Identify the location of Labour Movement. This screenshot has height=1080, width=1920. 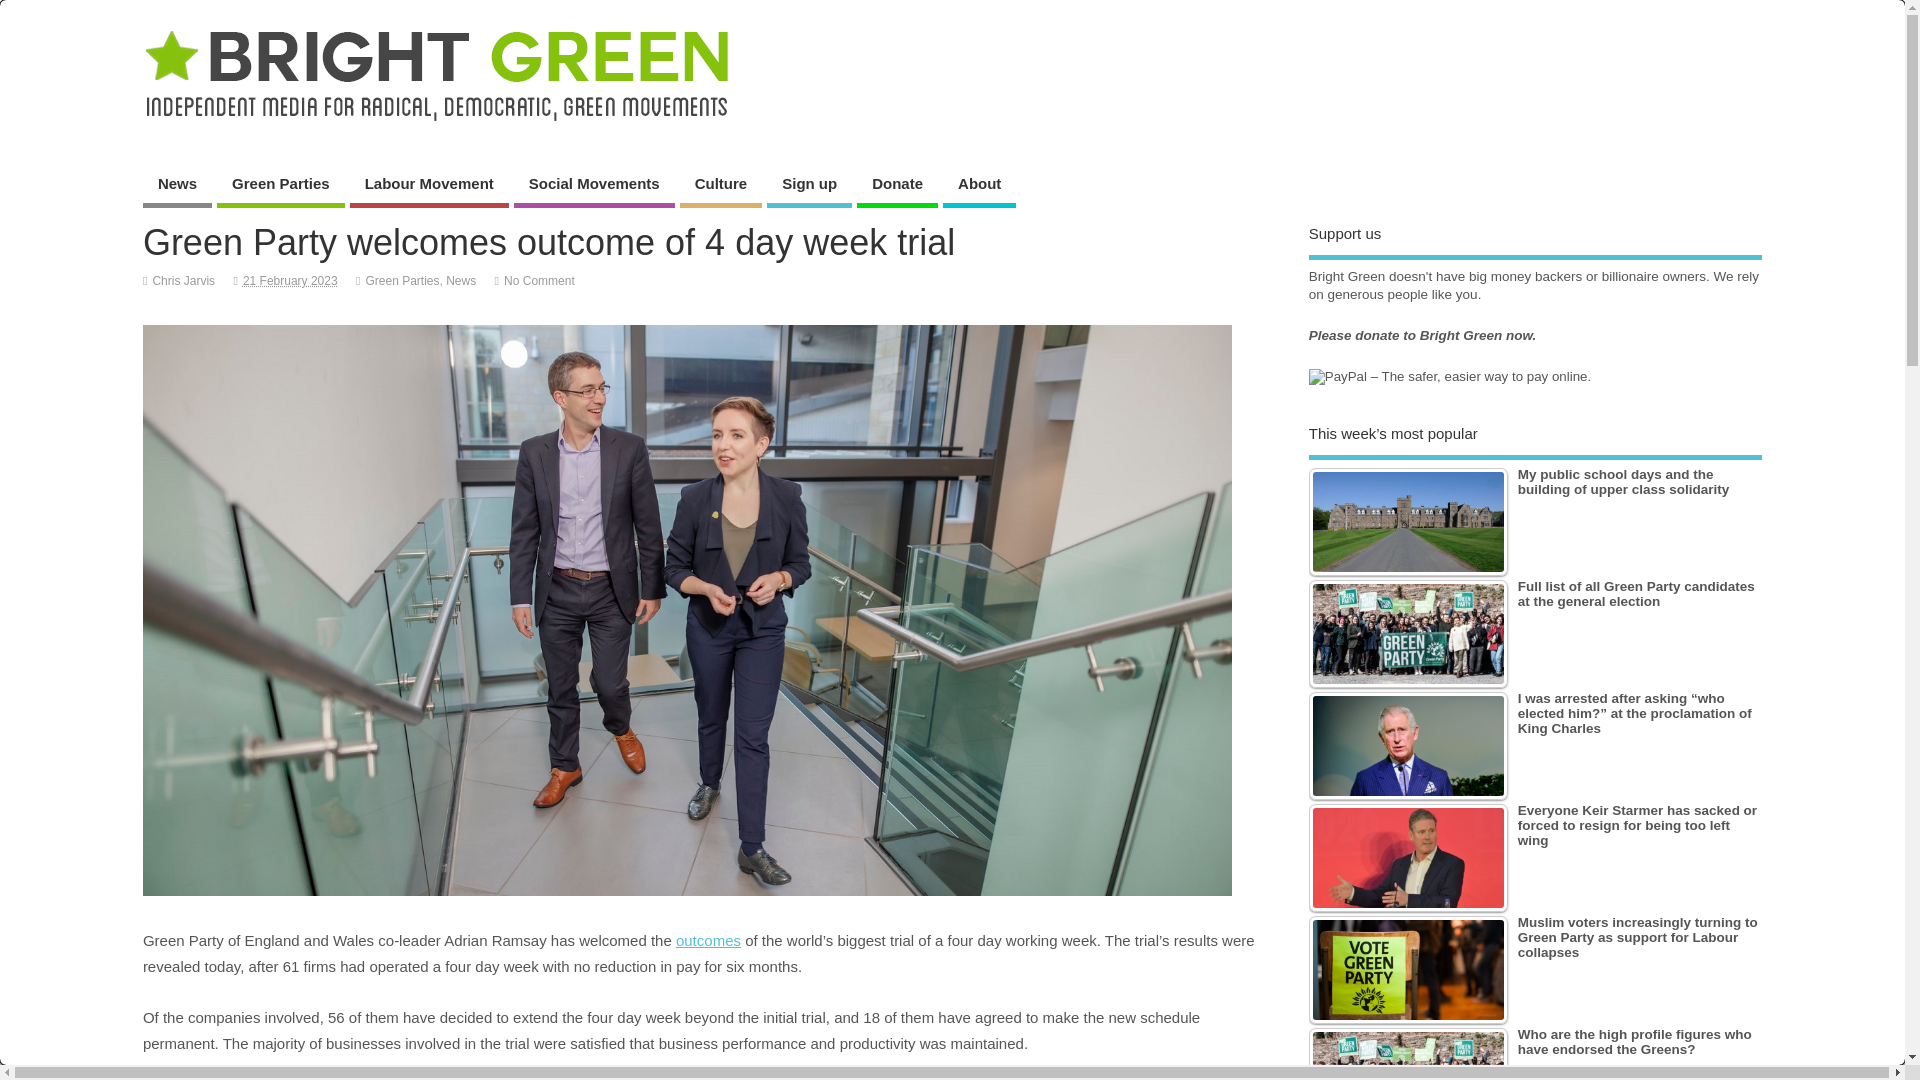
(428, 186).